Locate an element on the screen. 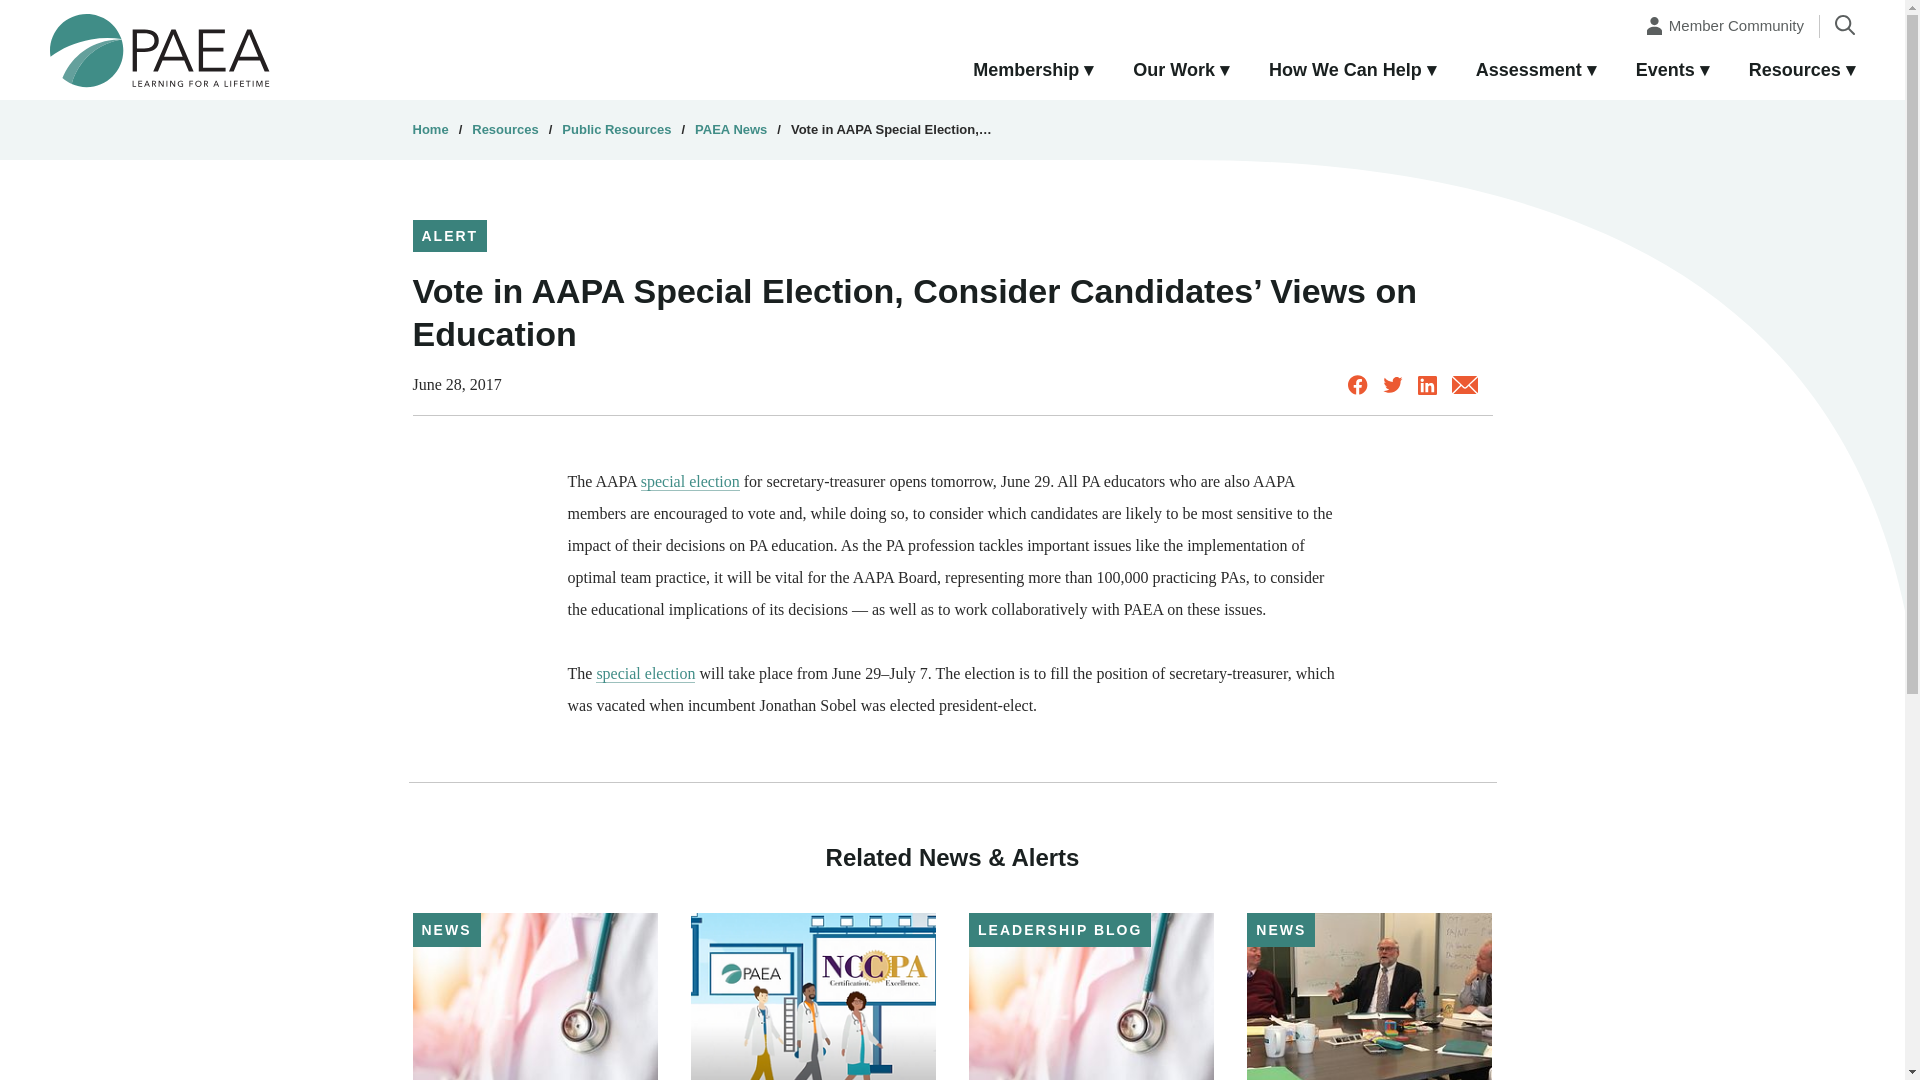 This screenshot has height=1080, width=1920. Our Work is located at coordinates (1181, 71).